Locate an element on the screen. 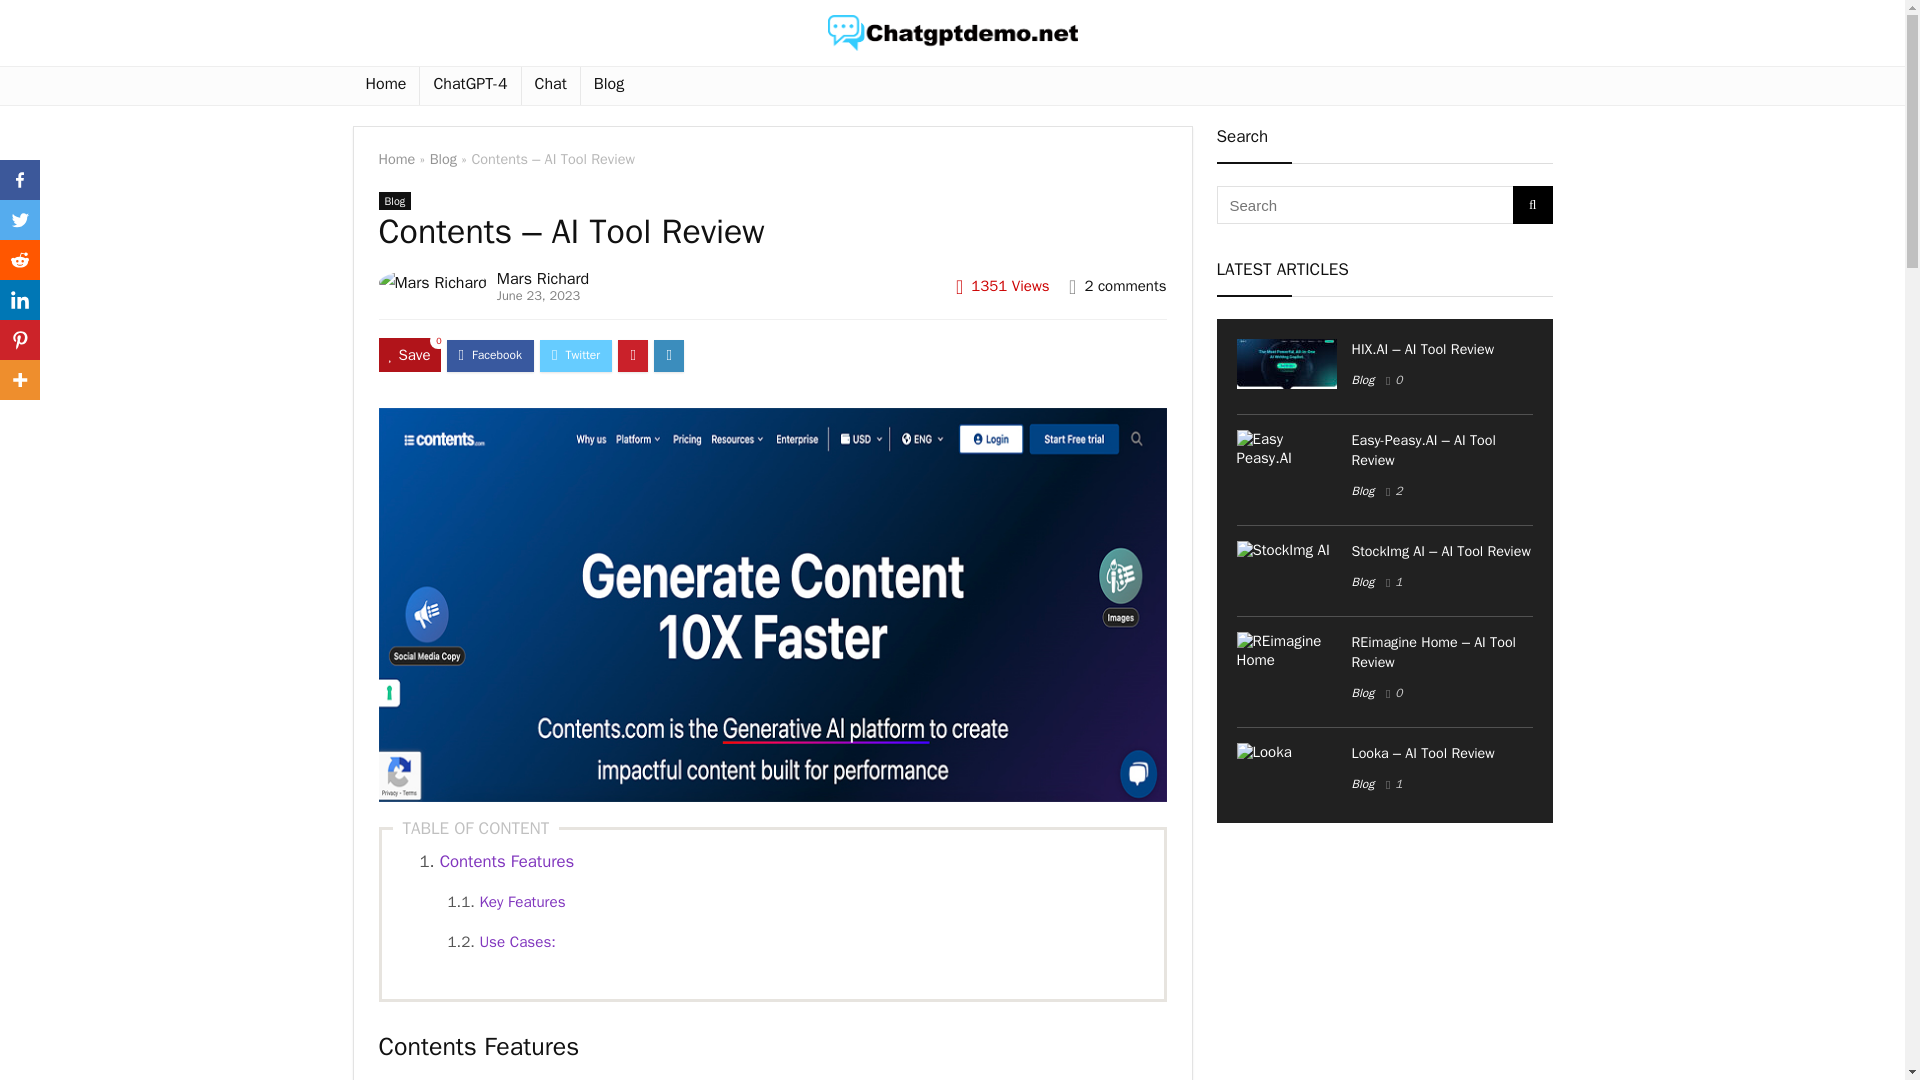 This screenshot has height=1080, width=1920. View all posts in Blog is located at coordinates (394, 200).